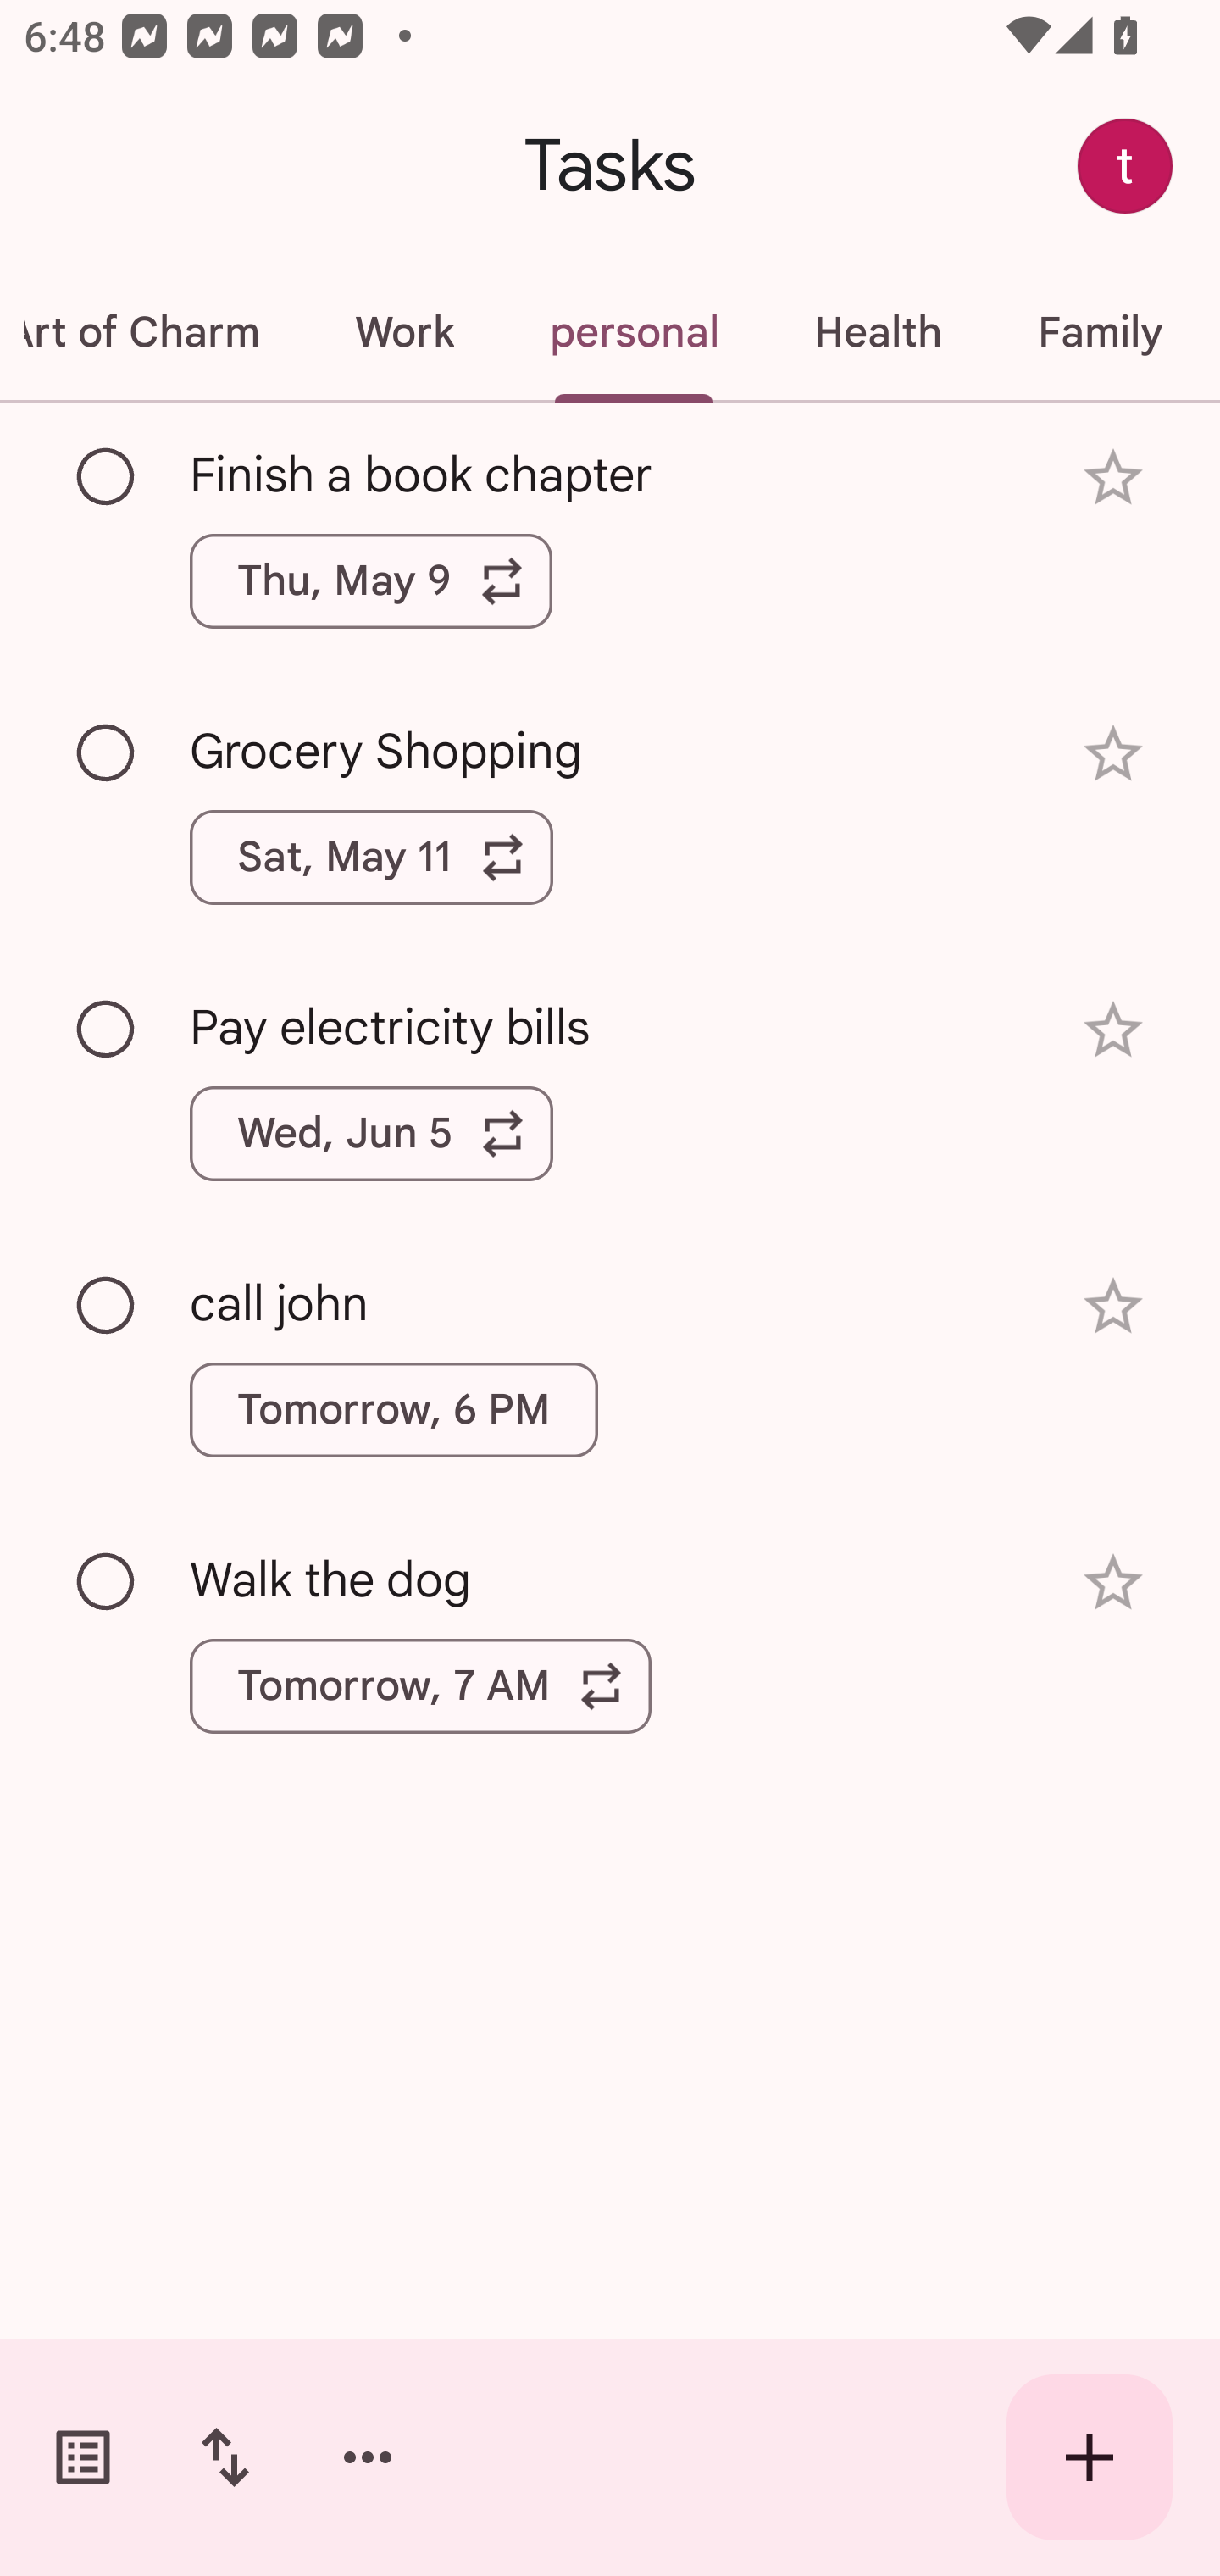  I want to click on Thu, May 9, so click(371, 580).